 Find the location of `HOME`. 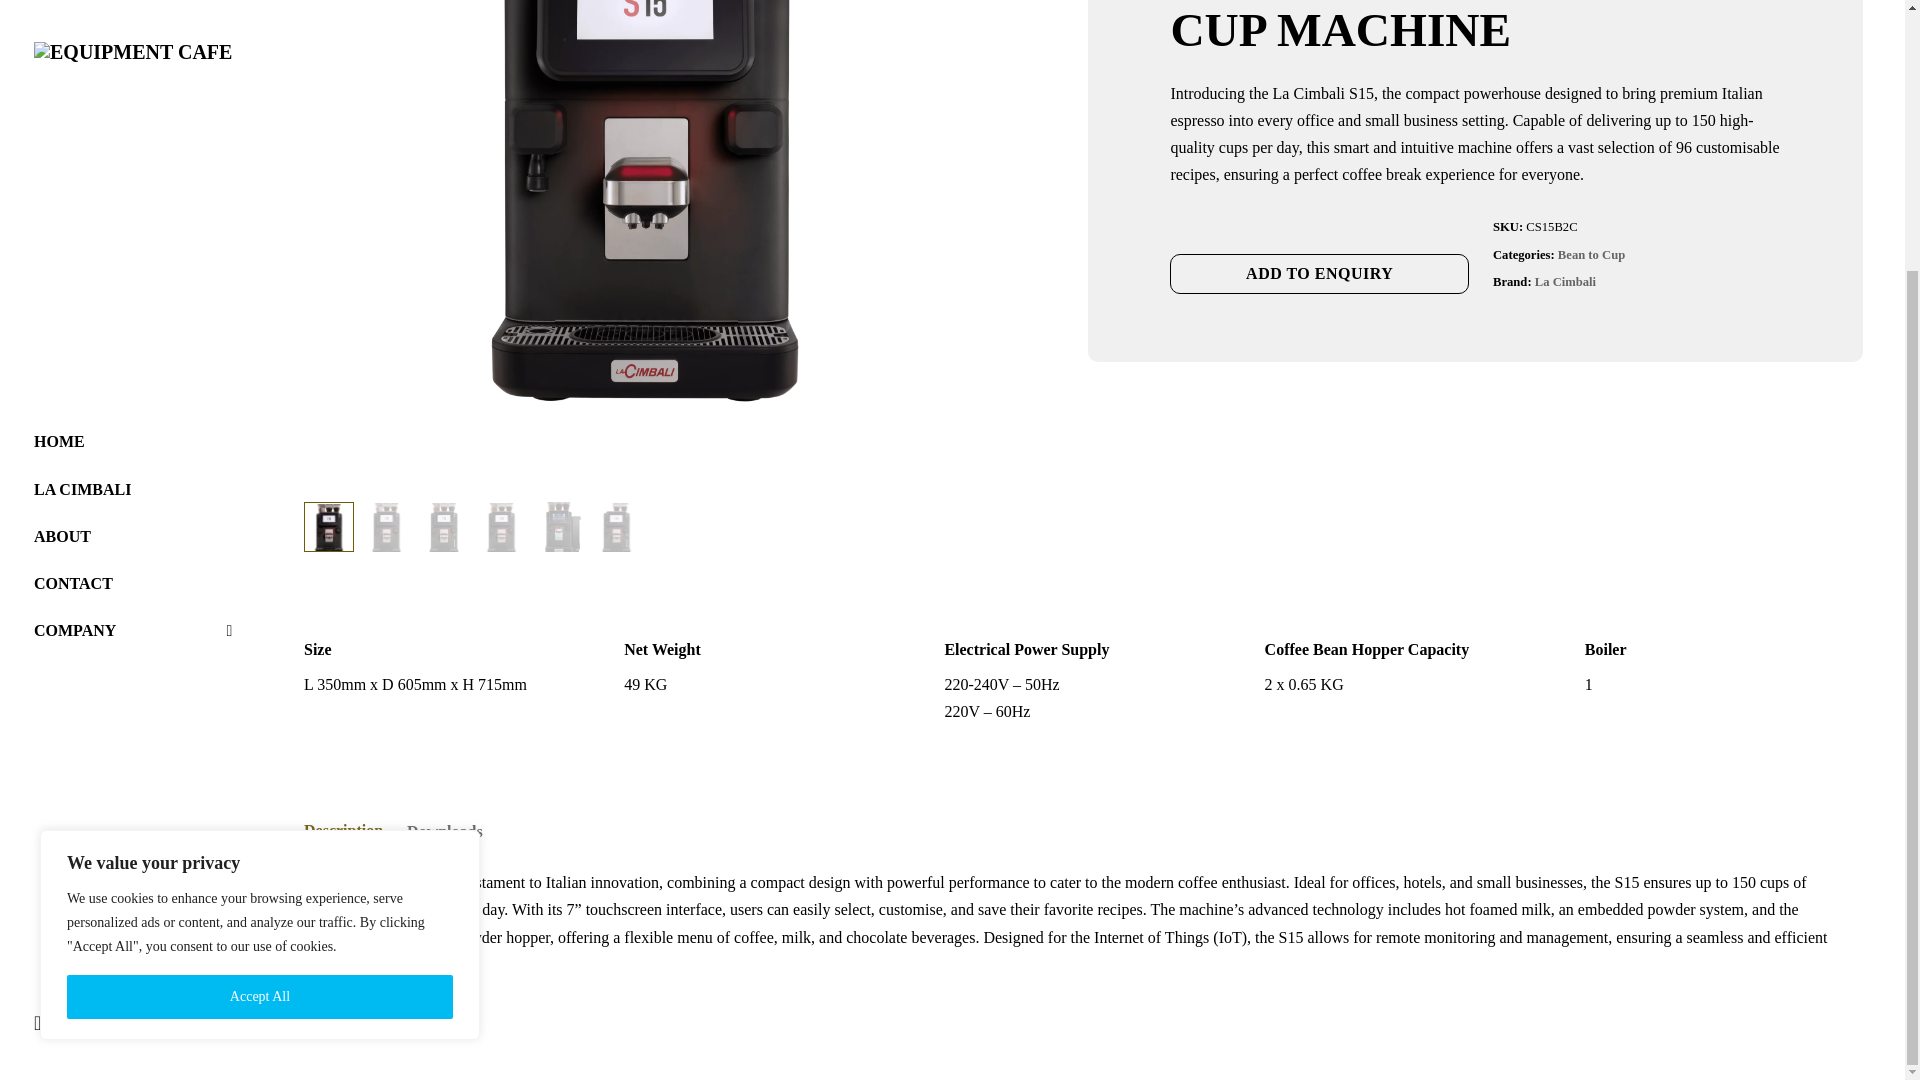

HOME is located at coordinates (133, 92).